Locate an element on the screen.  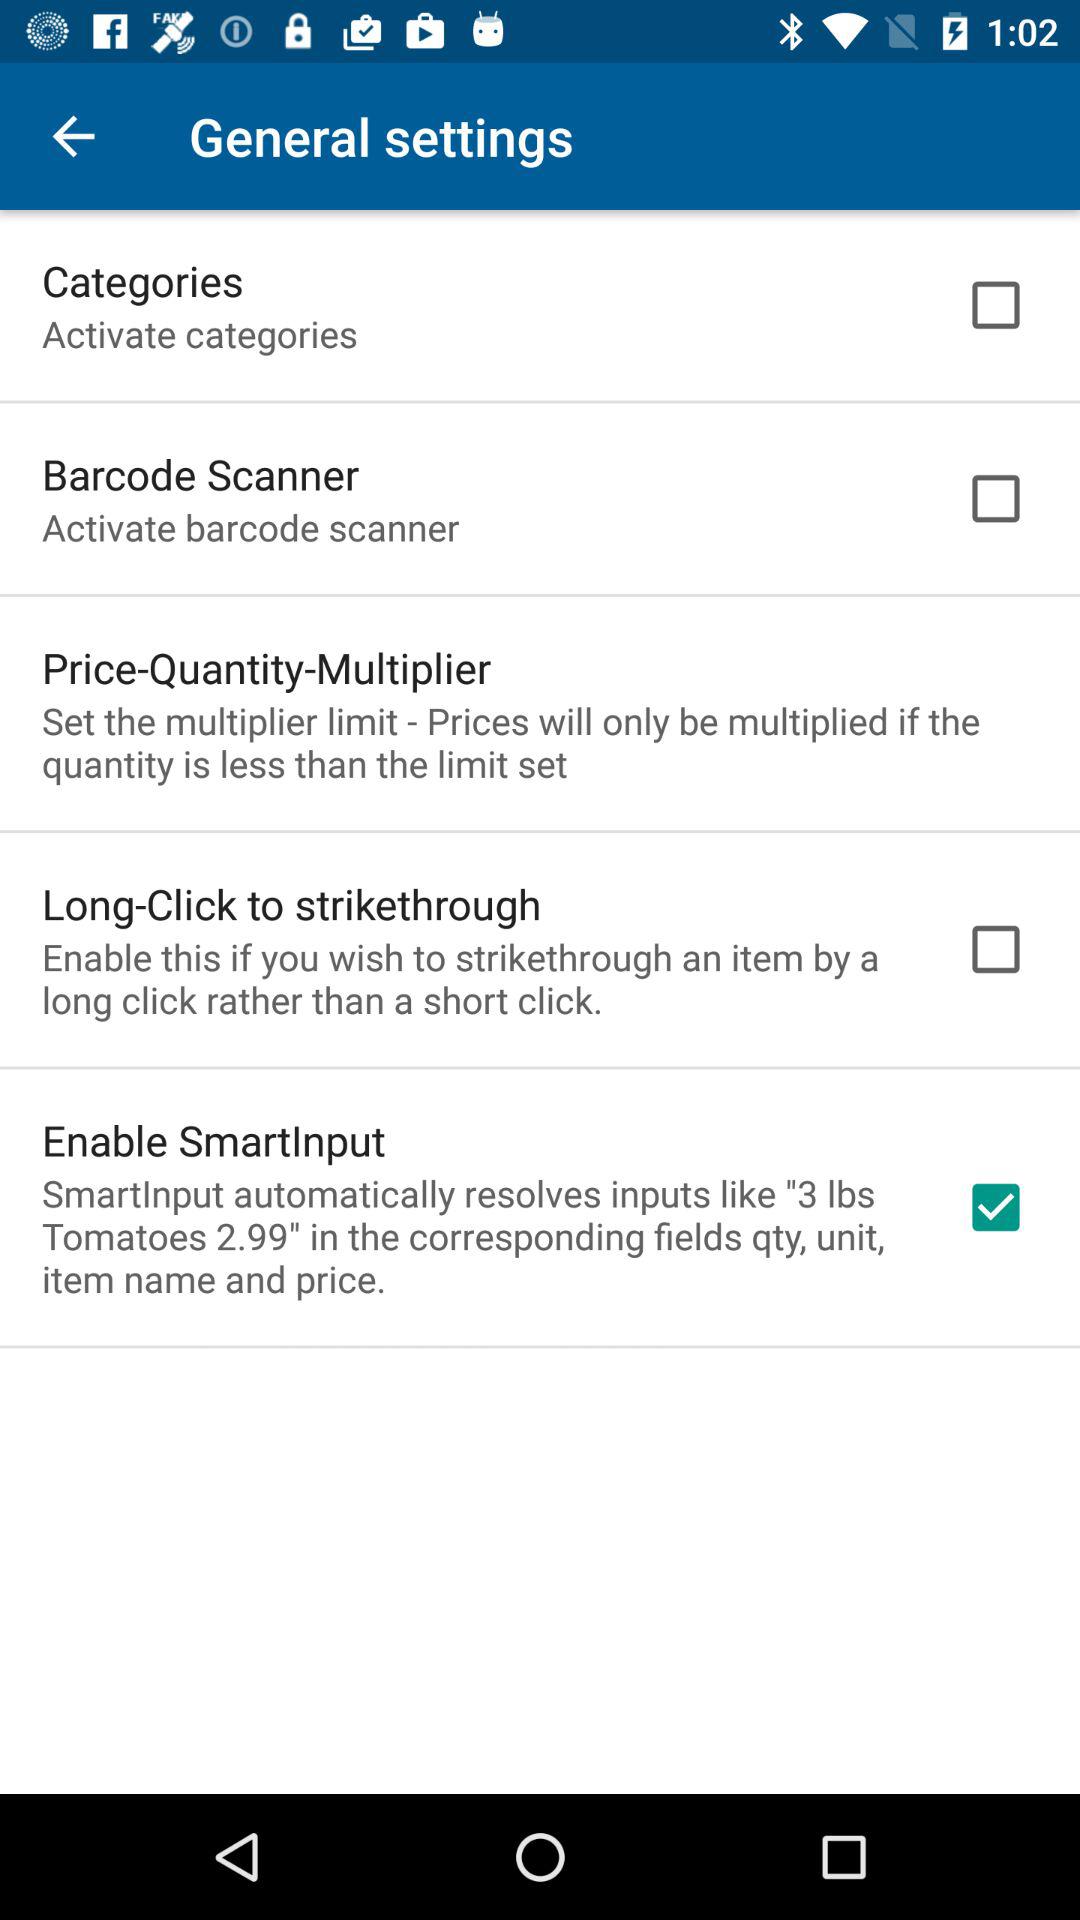
tap the icon above long click to item is located at coordinates (540, 742).